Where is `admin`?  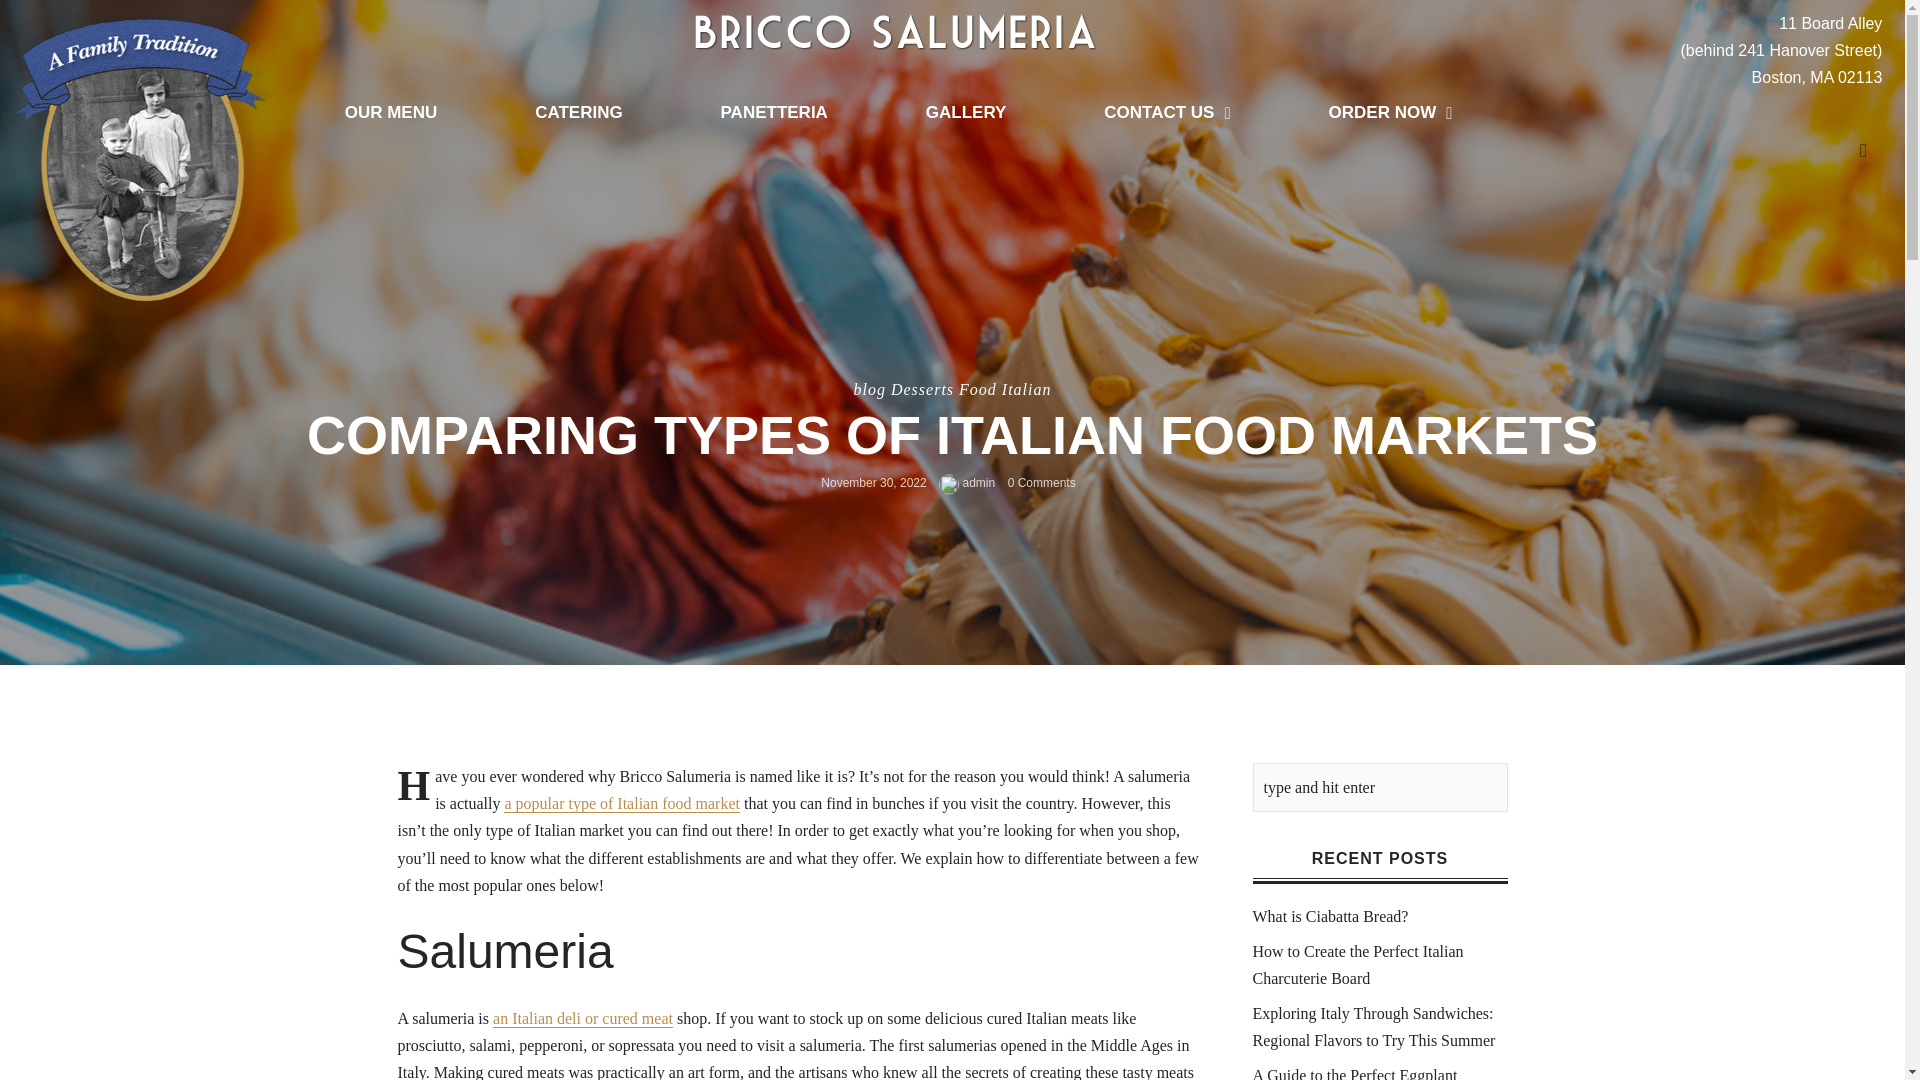 admin is located at coordinates (966, 483).